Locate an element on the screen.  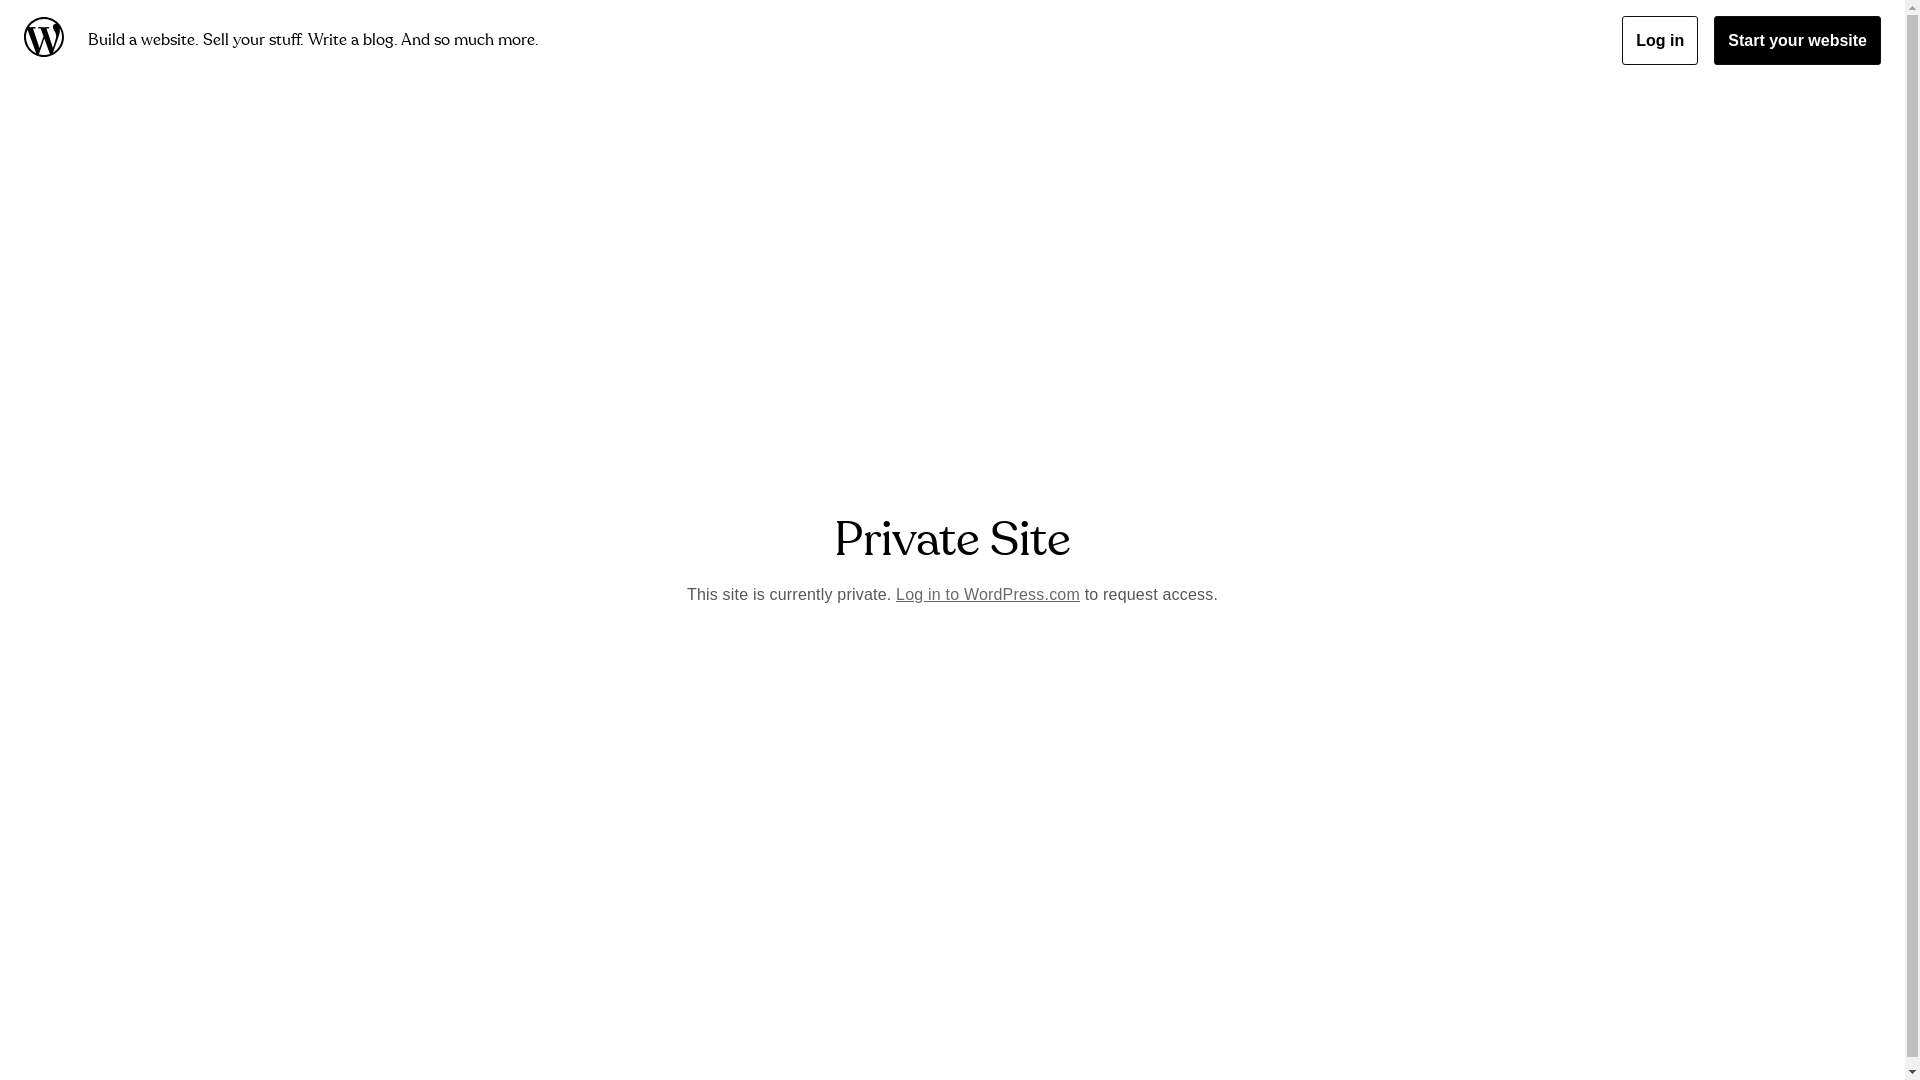
Log in is located at coordinates (1660, 40).